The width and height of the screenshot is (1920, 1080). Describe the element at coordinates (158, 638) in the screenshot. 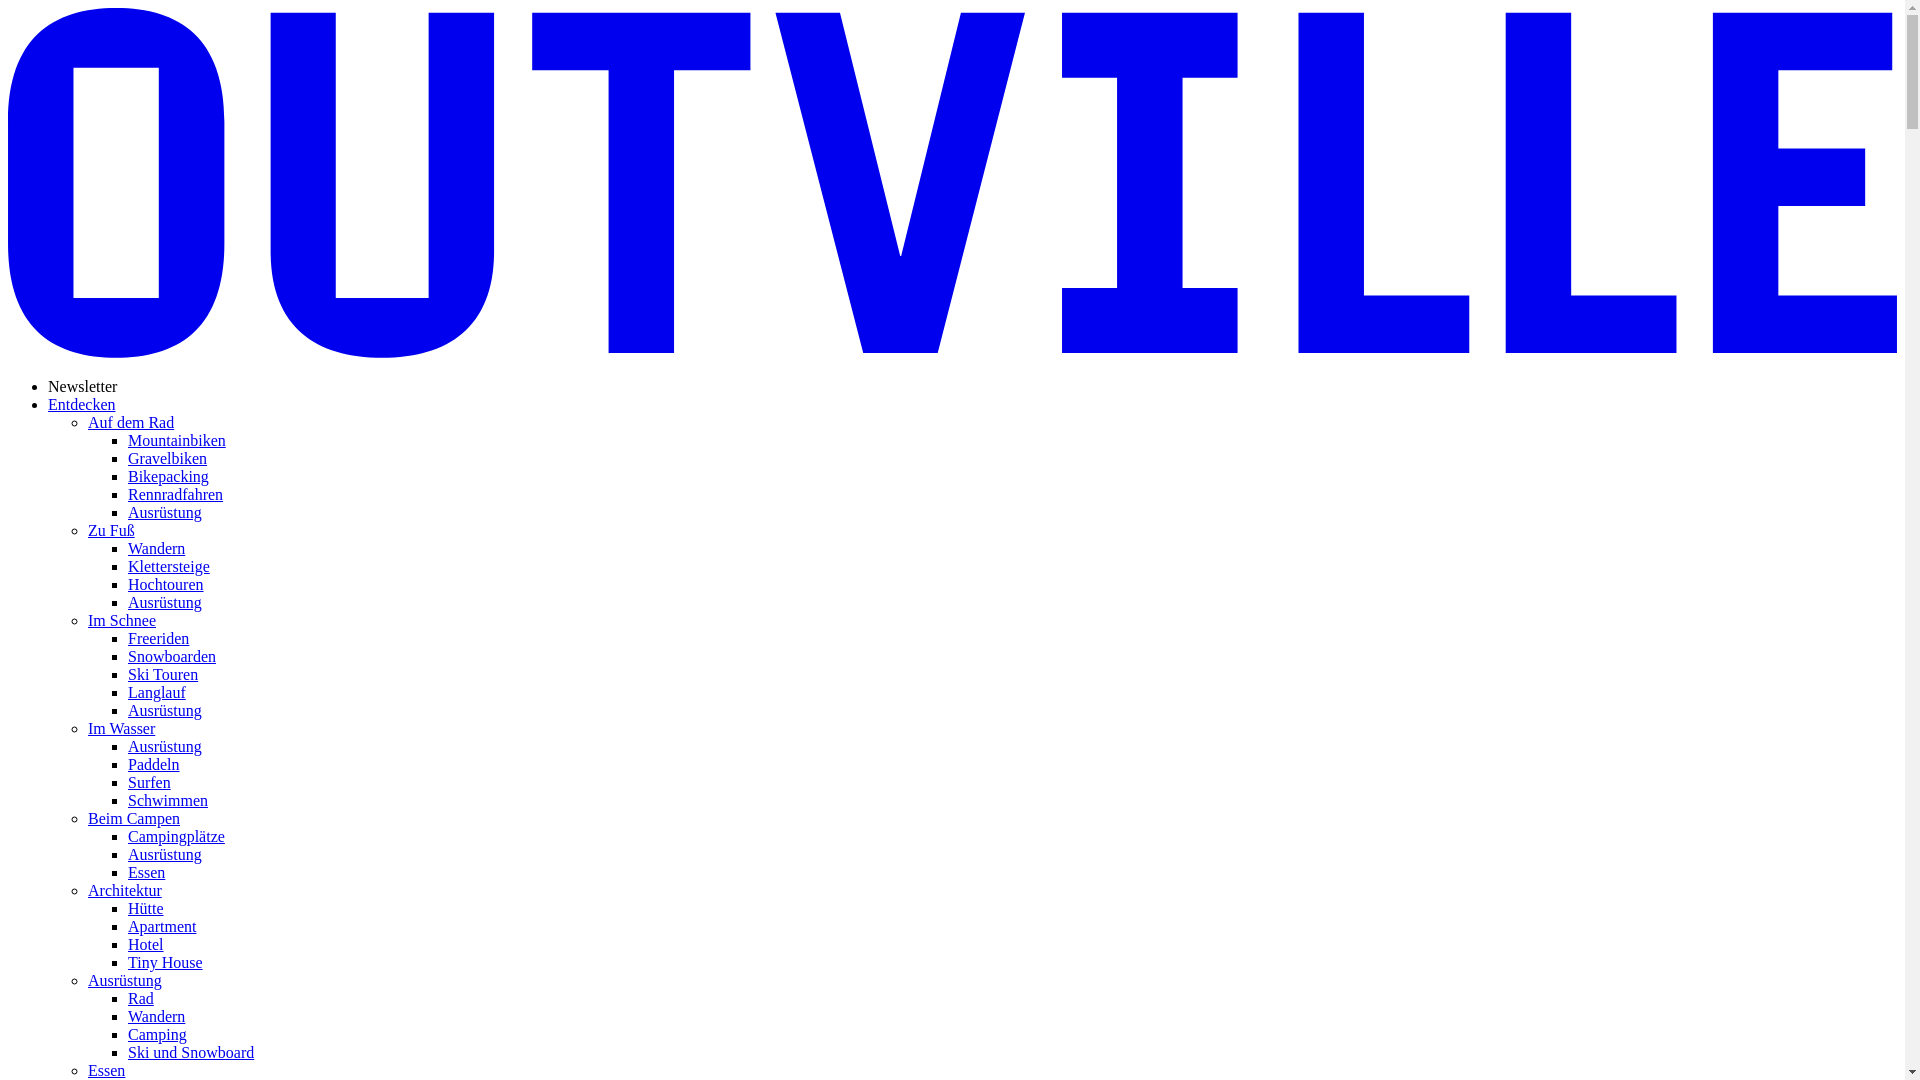

I see `Freeriden` at that location.